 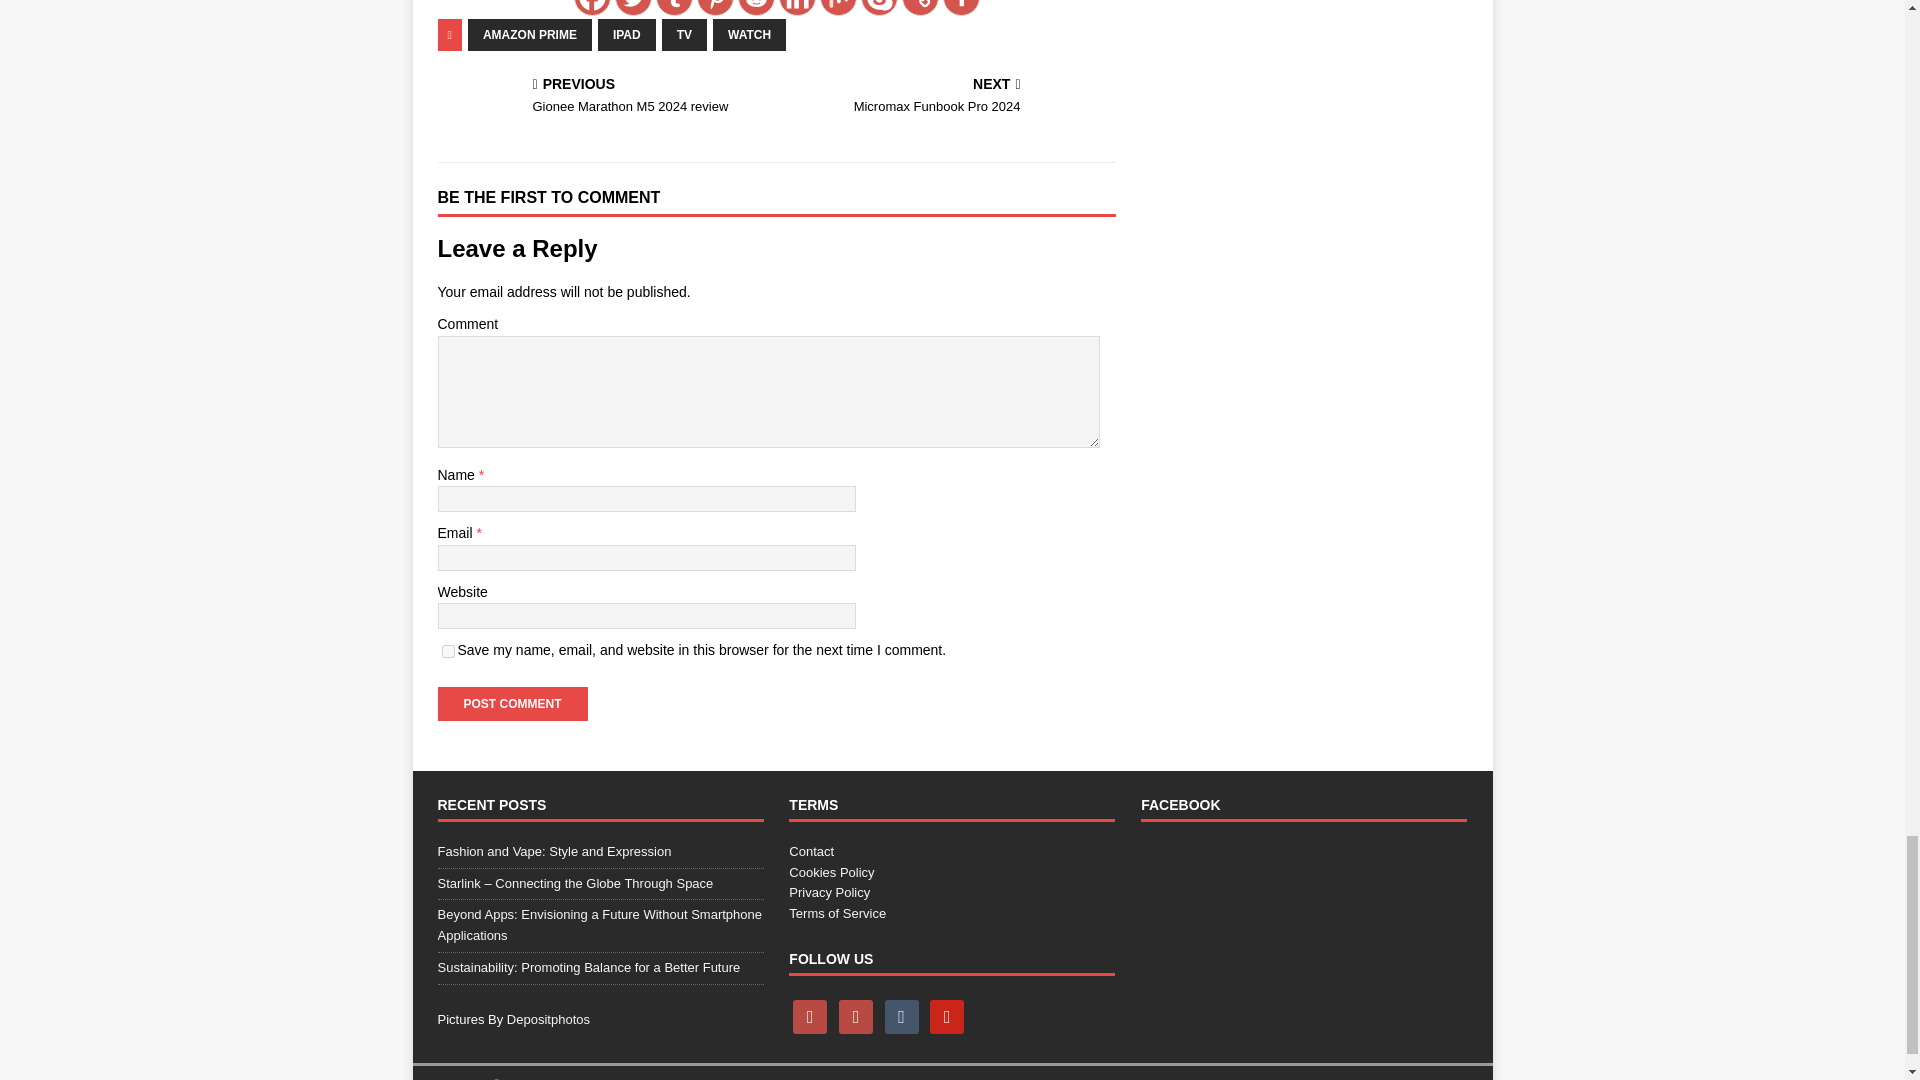 What do you see at coordinates (626, 34) in the screenshot?
I see `IPAD` at bounding box center [626, 34].